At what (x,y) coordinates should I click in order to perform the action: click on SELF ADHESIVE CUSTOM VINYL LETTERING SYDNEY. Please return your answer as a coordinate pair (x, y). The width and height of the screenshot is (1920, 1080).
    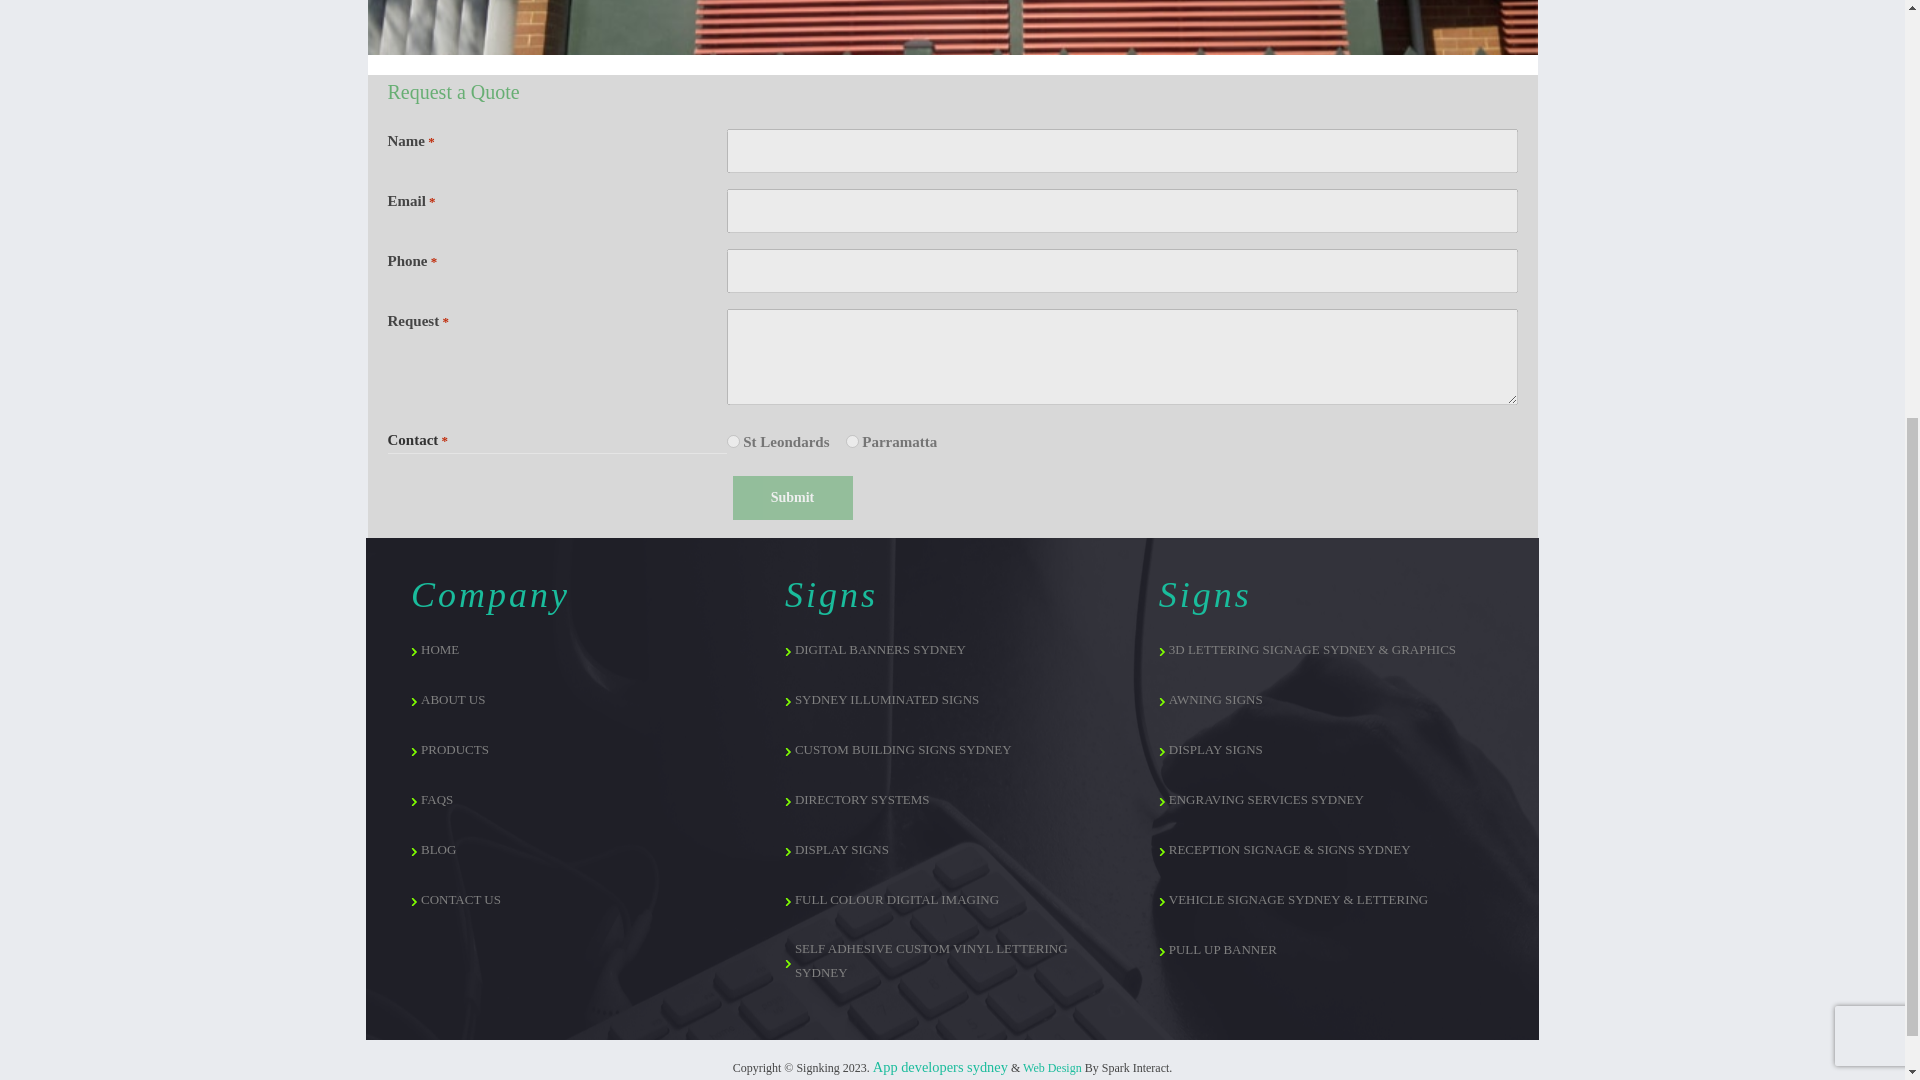
    Looking at the image, I should click on (952, 960).